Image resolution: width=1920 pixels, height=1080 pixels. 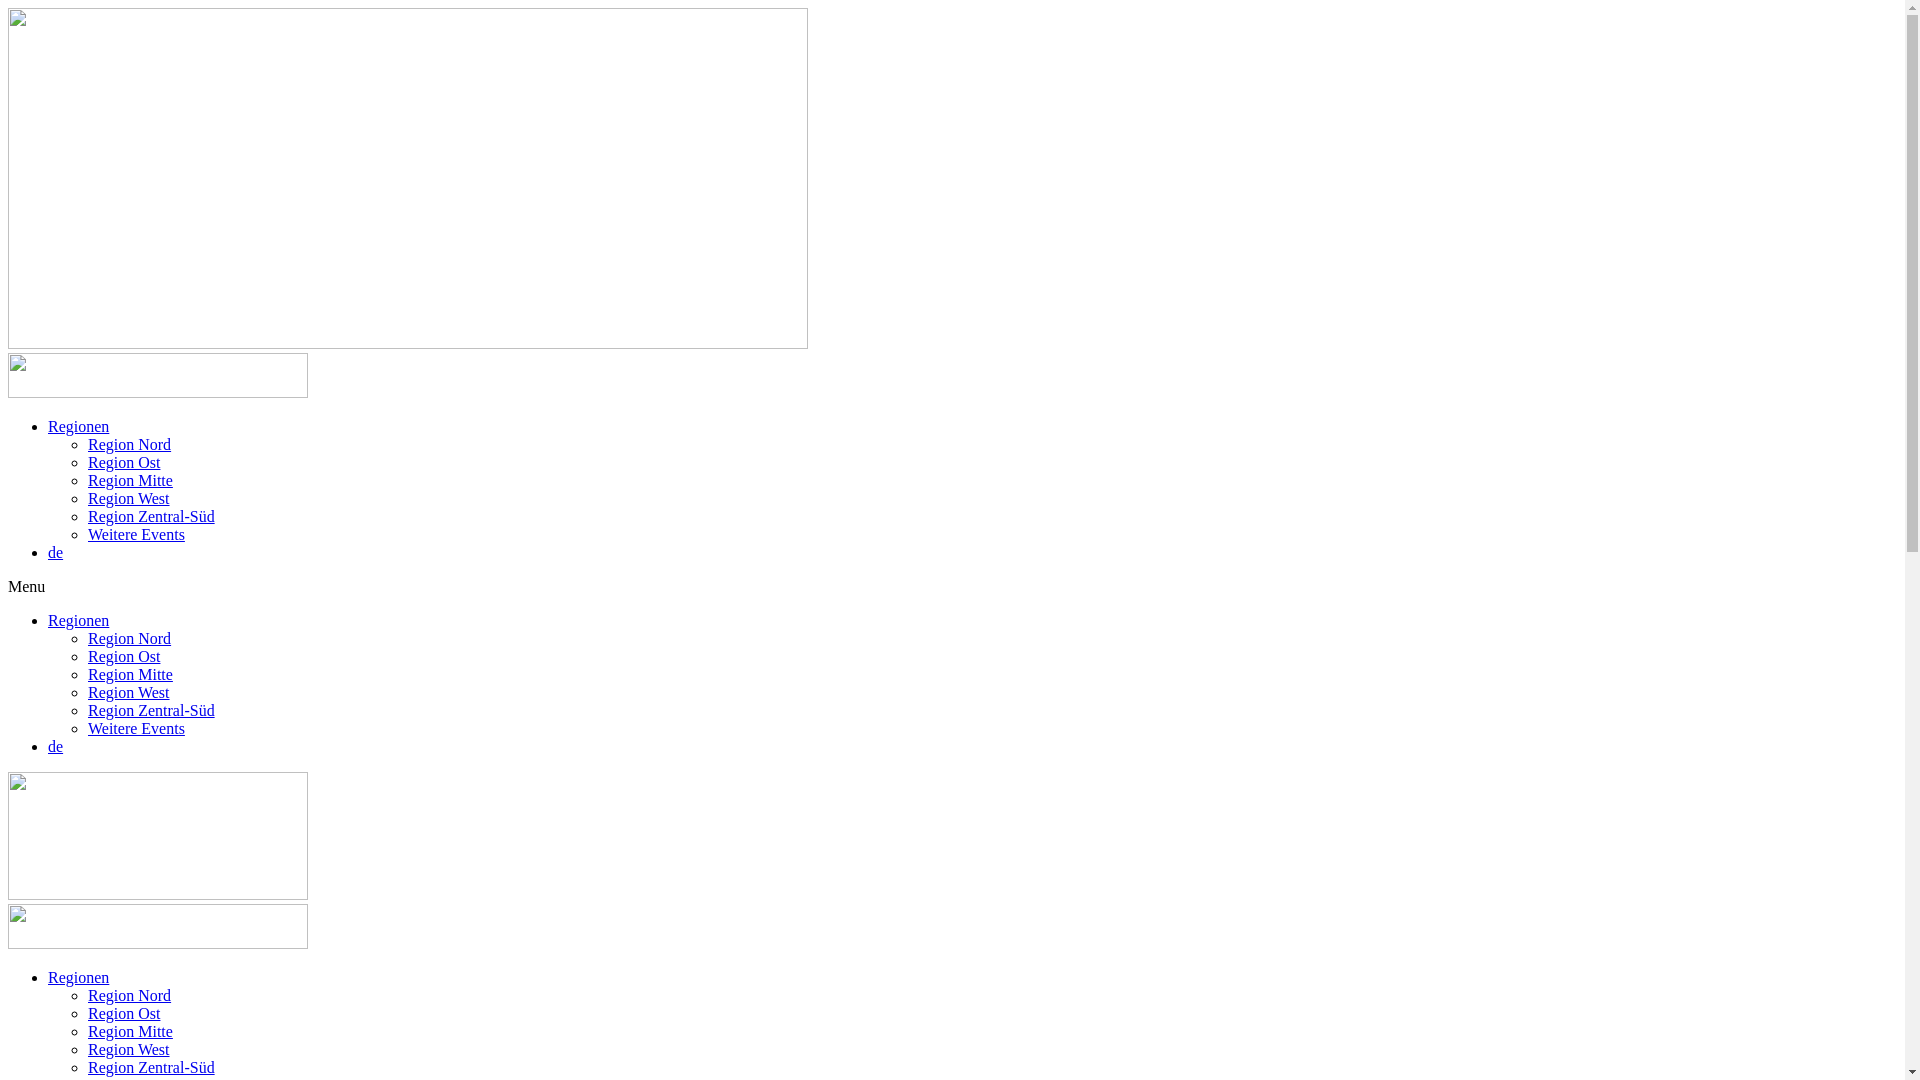 I want to click on Region Ost, so click(x=124, y=656).